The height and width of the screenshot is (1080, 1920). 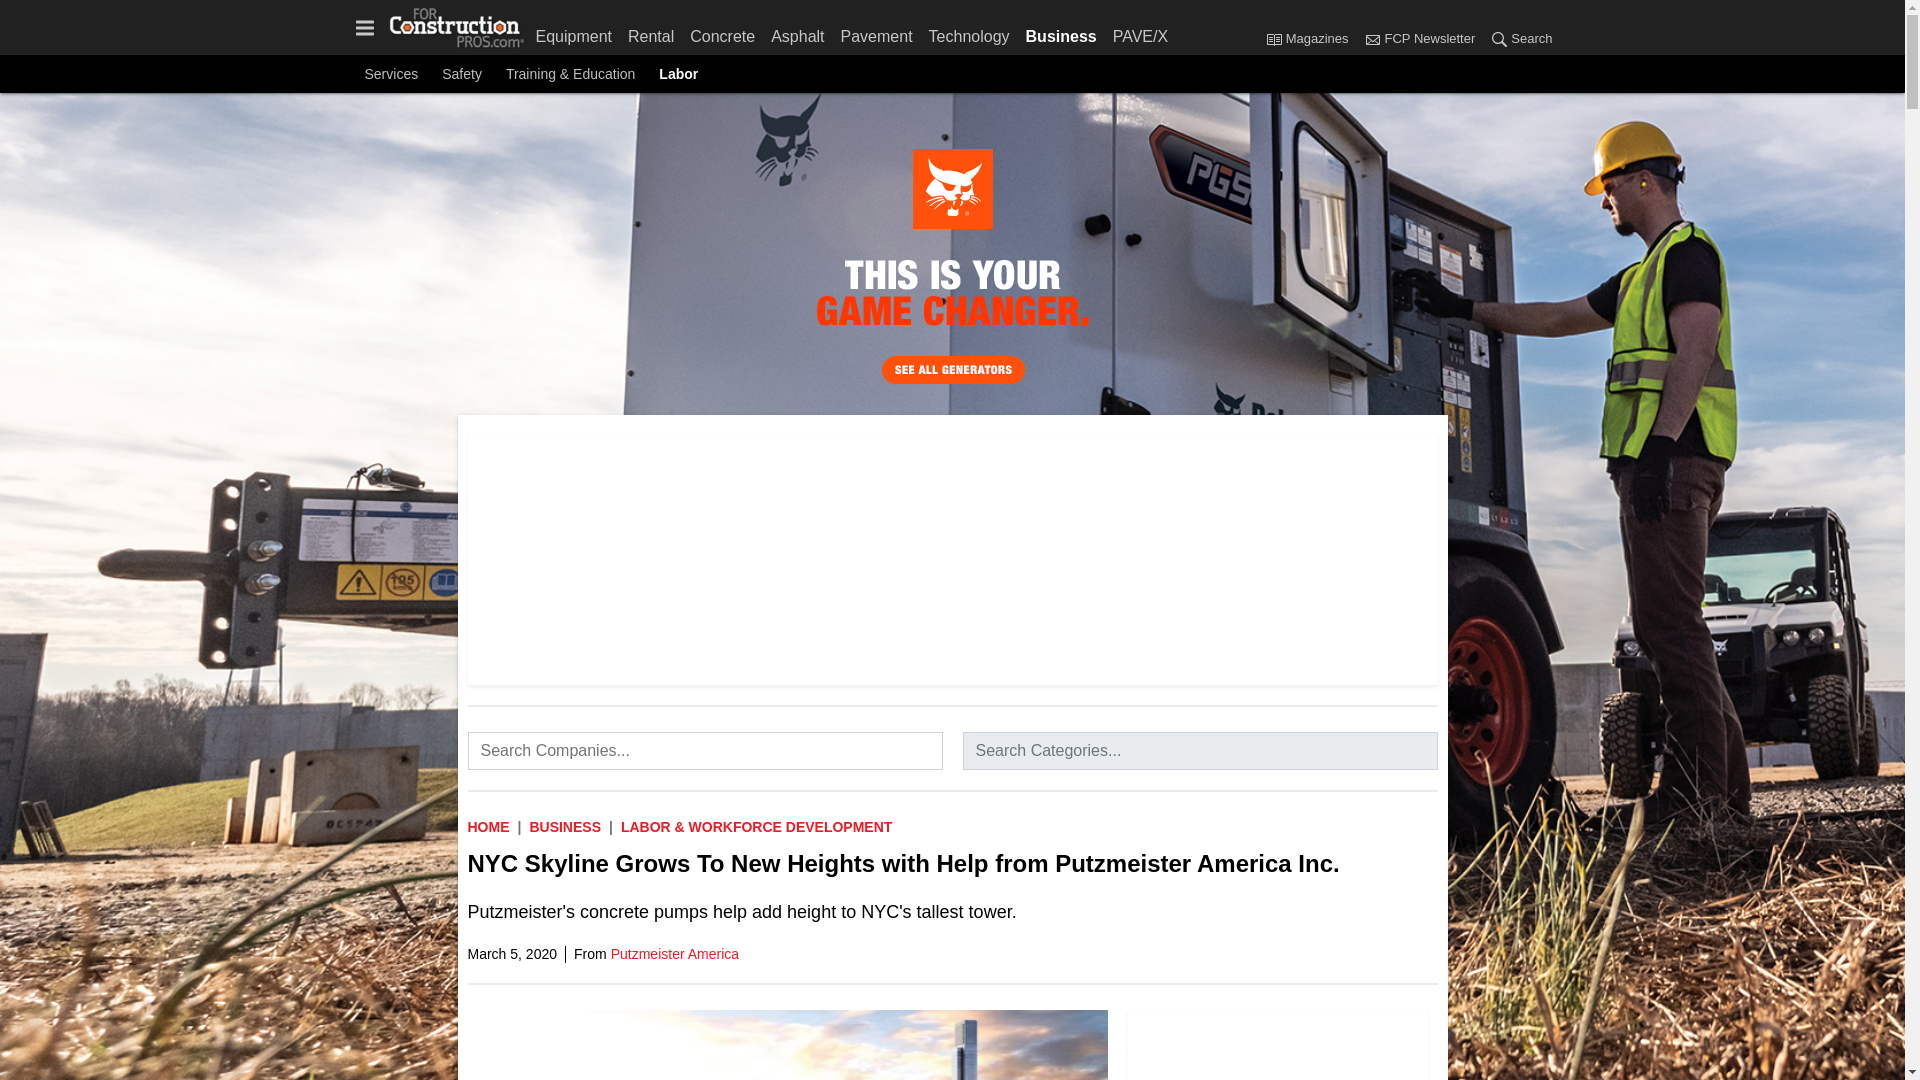 What do you see at coordinates (1274, 38) in the screenshot?
I see `Magazines` at bounding box center [1274, 38].